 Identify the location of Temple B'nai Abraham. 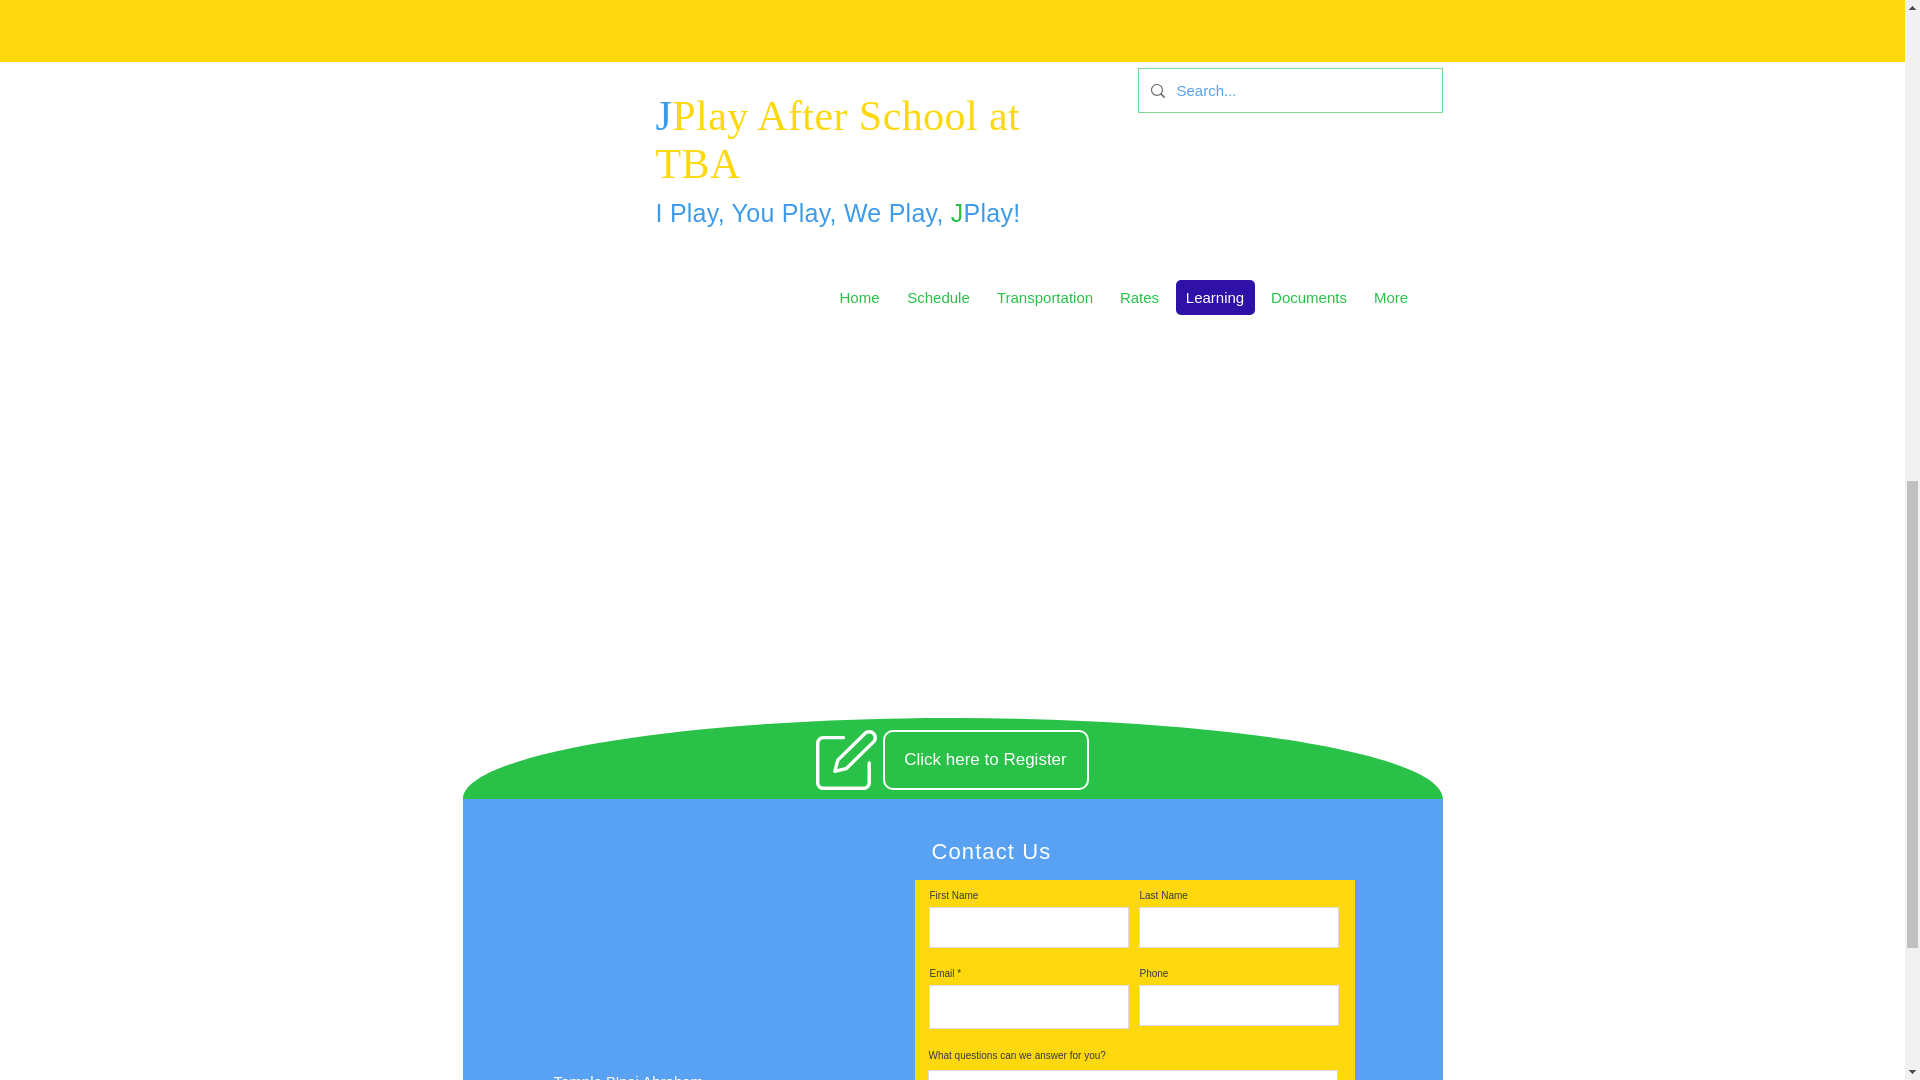
(629, 1076).